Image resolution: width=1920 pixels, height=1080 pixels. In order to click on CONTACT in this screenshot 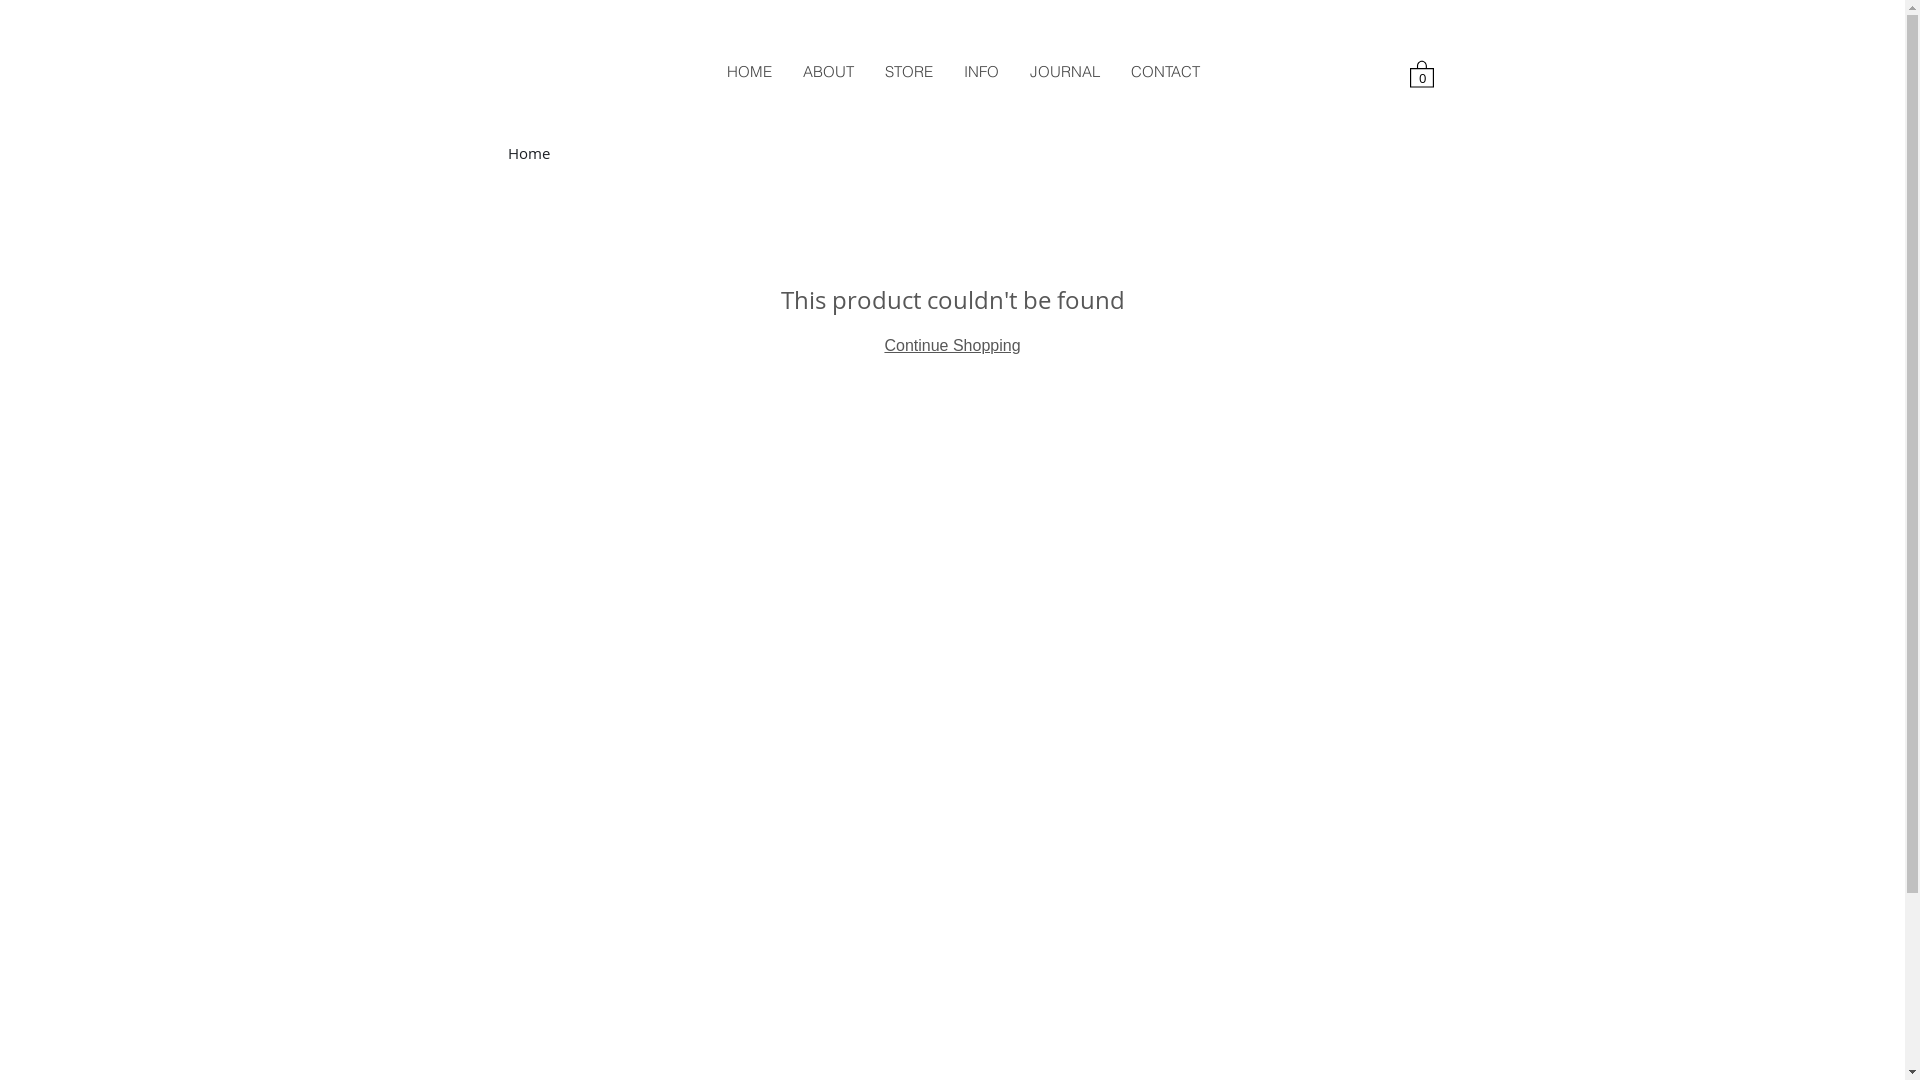, I will do `click(1165, 72)`.